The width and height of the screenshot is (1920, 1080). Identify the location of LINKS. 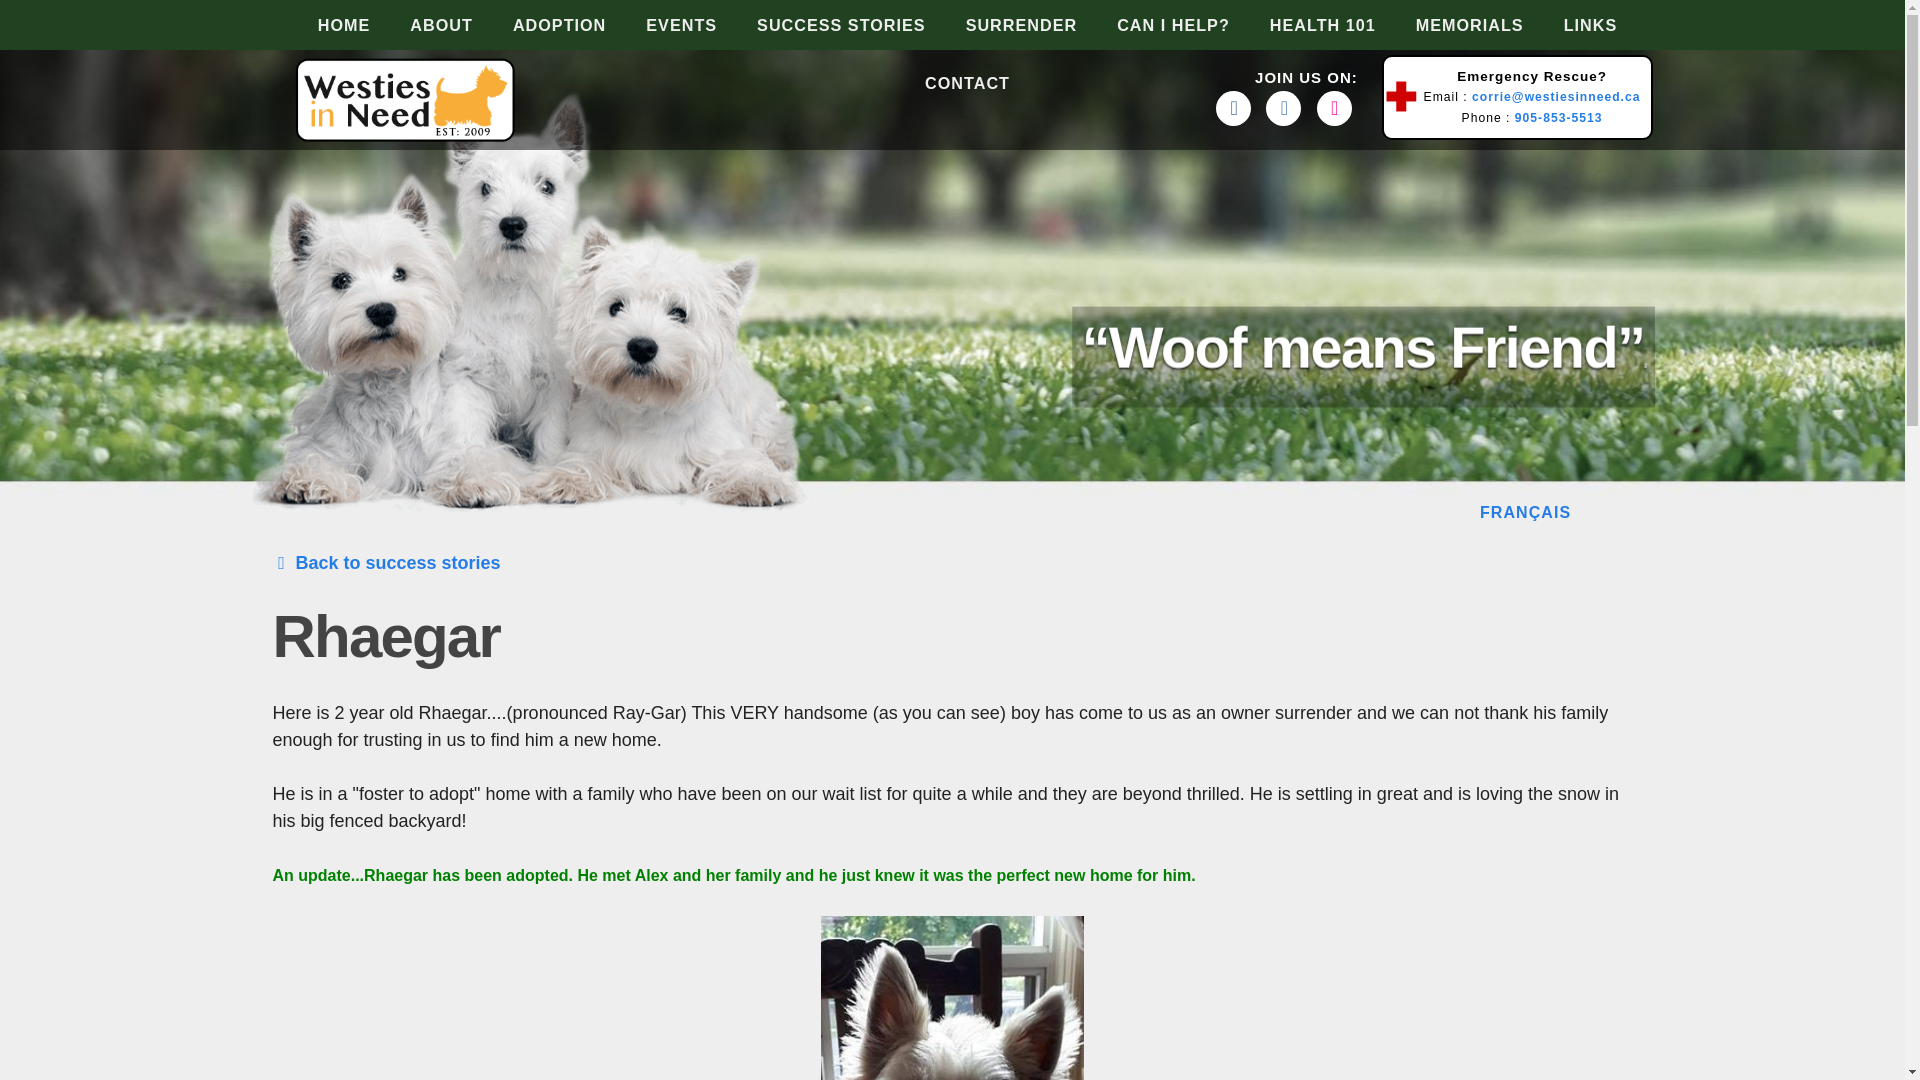
(1575, 24).